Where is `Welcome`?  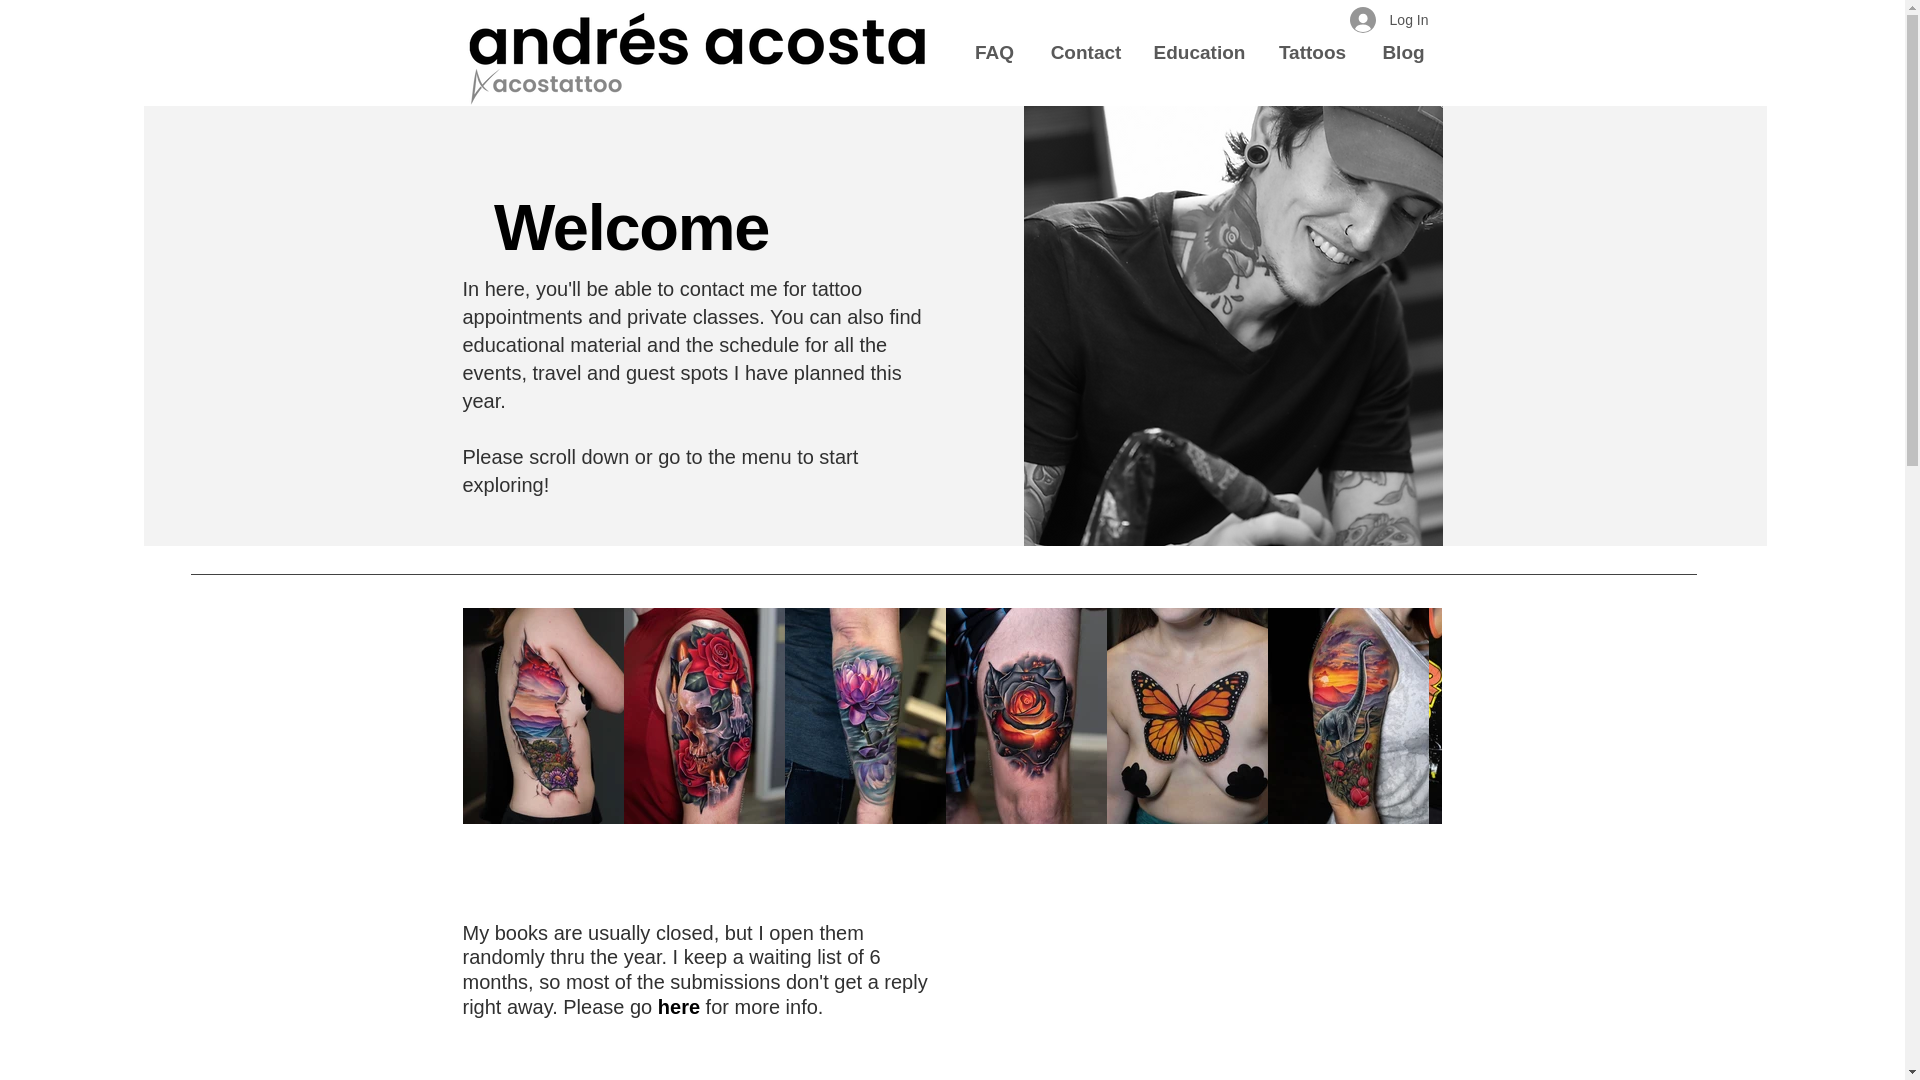 Welcome is located at coordinates (631, 228).